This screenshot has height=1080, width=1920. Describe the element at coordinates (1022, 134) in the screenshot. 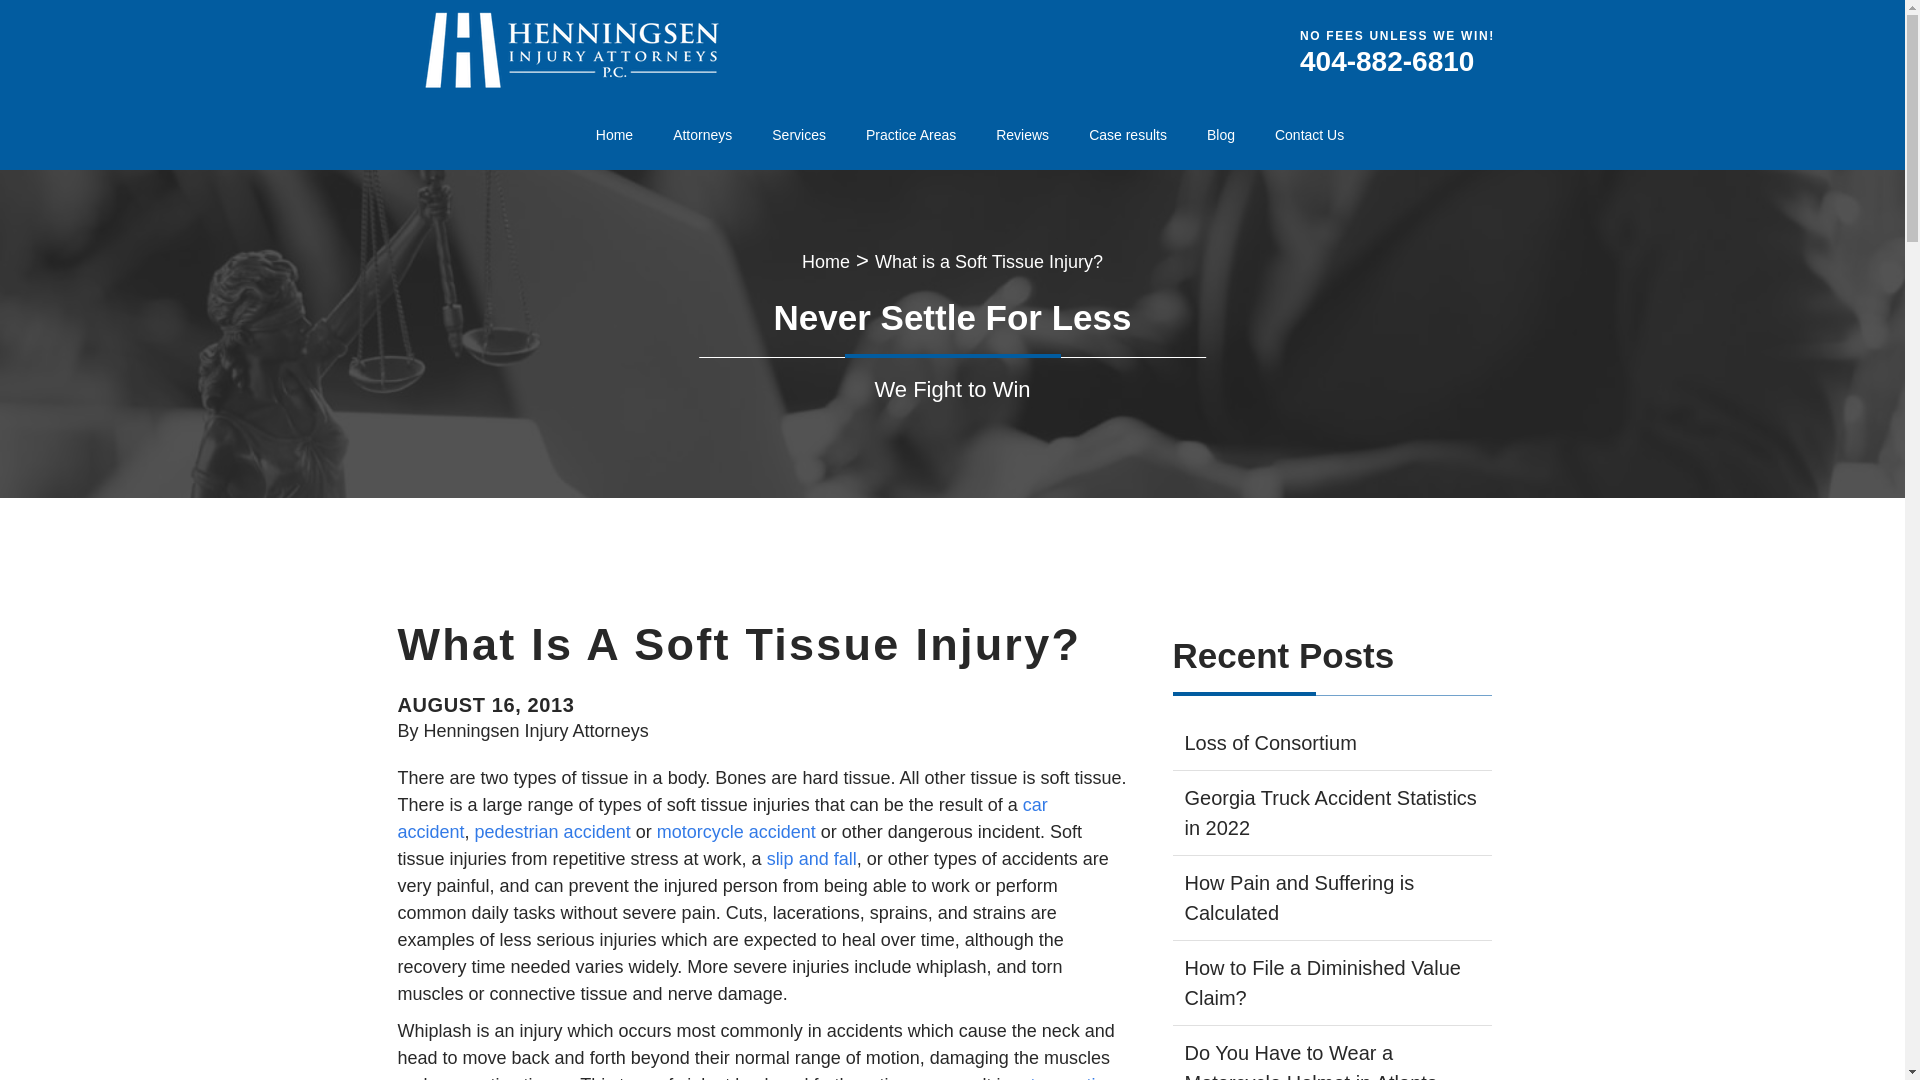

I see `Reviews` at that location.